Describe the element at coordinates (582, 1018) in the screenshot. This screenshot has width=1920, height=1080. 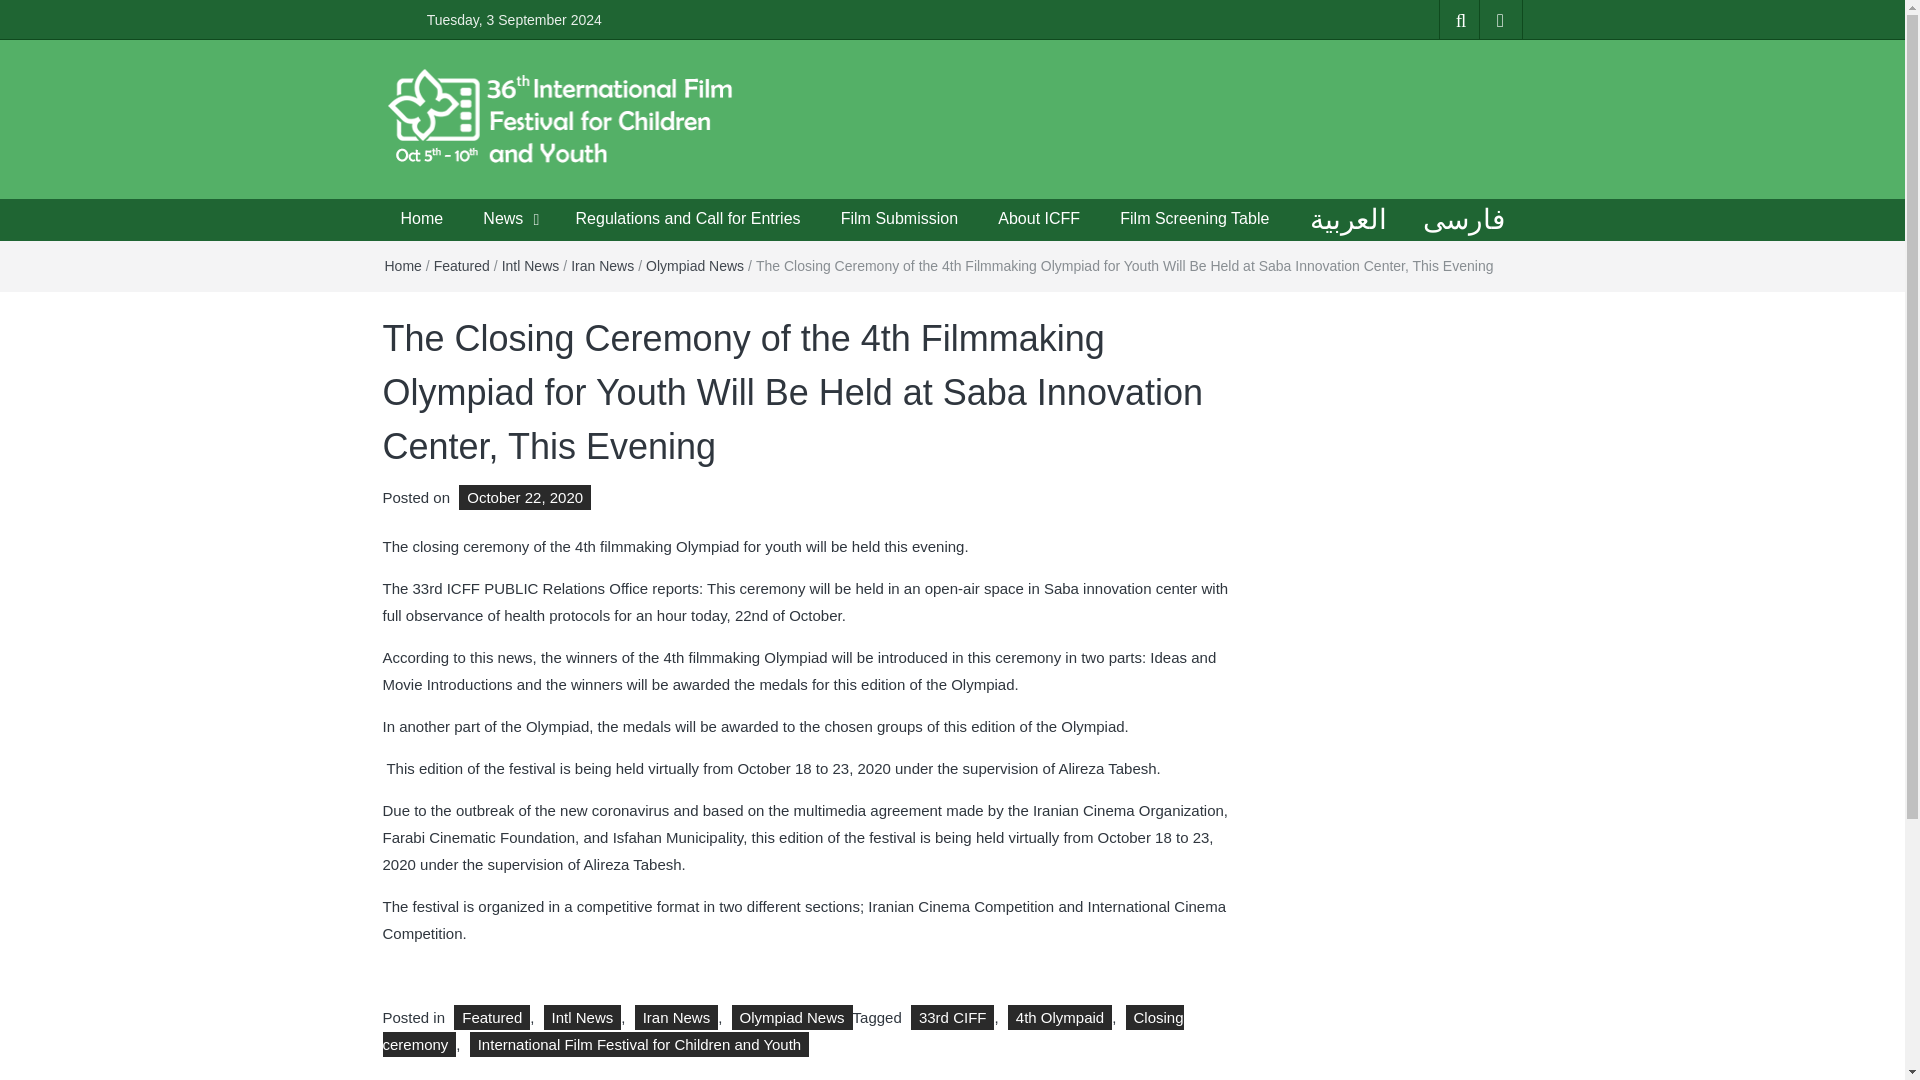
I see `Intl News` at that location.